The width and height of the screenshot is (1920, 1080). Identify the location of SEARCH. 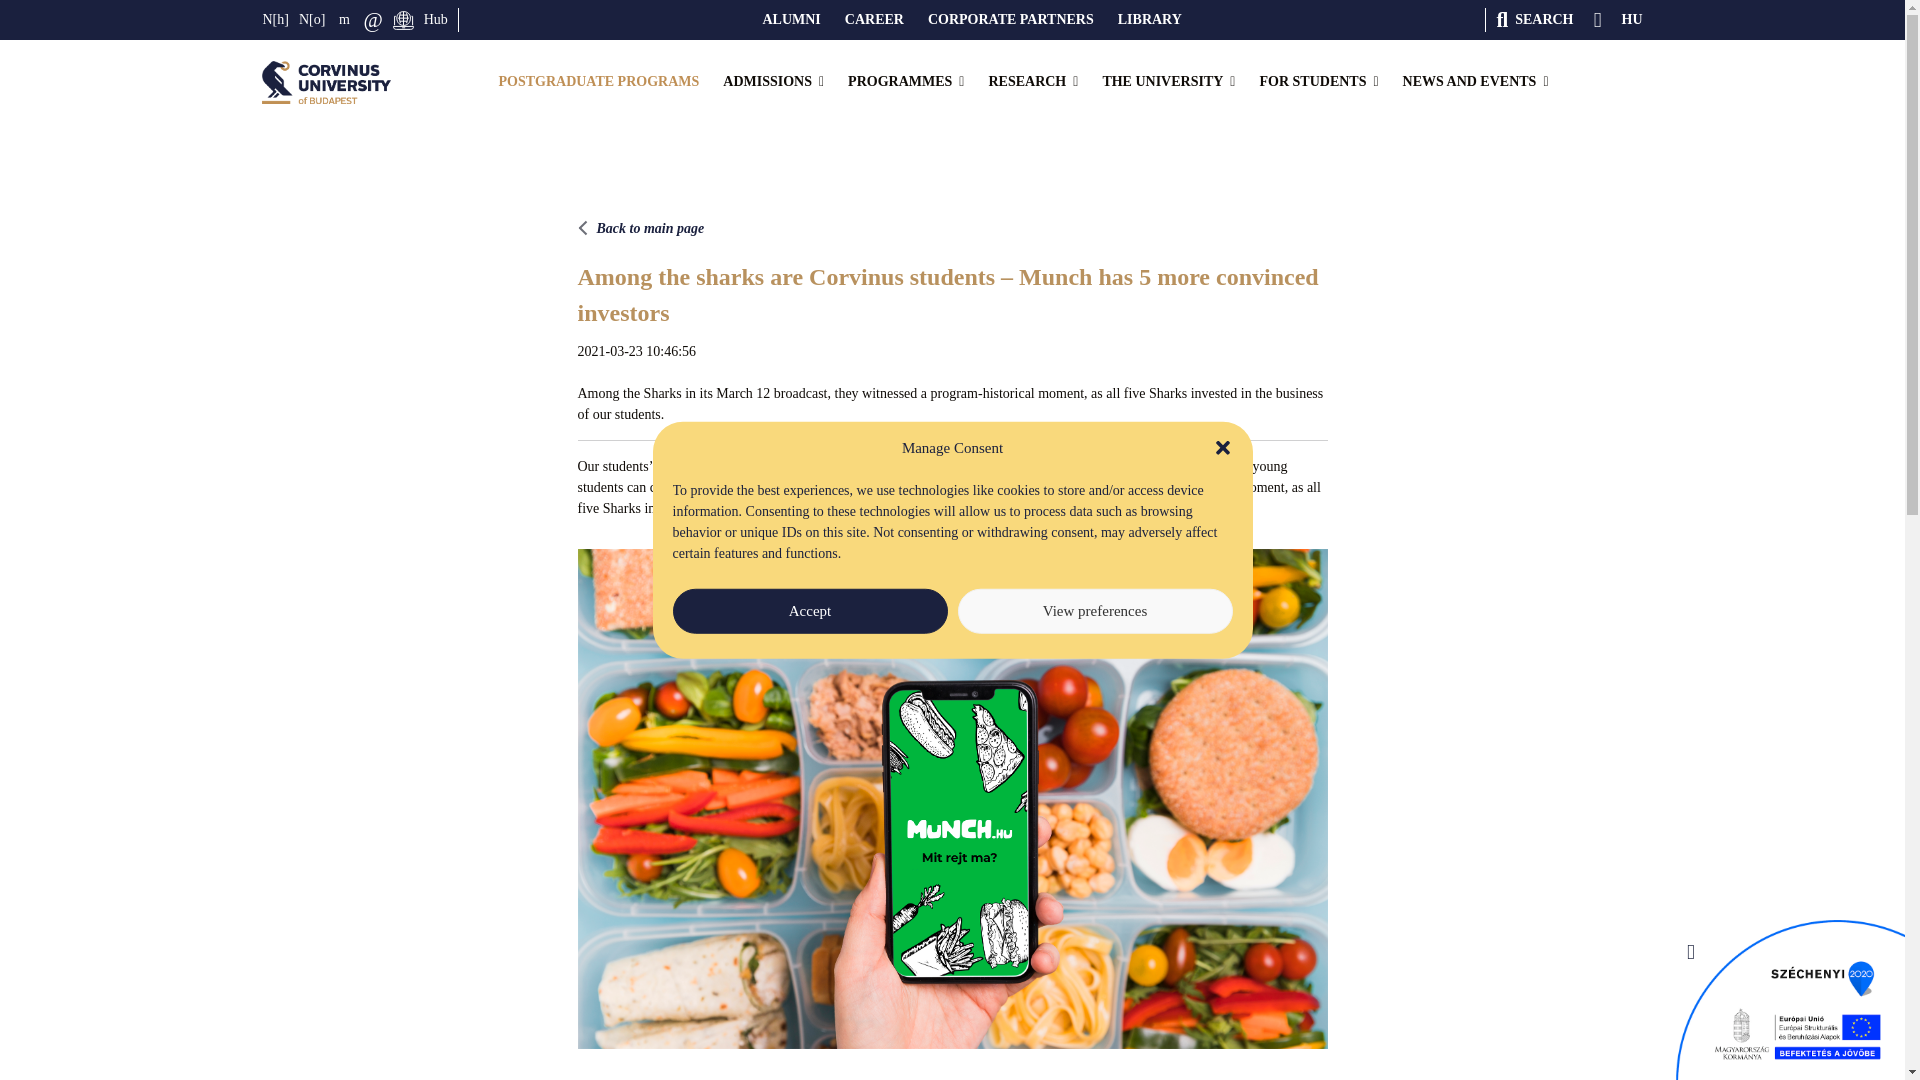
(1534, 20).